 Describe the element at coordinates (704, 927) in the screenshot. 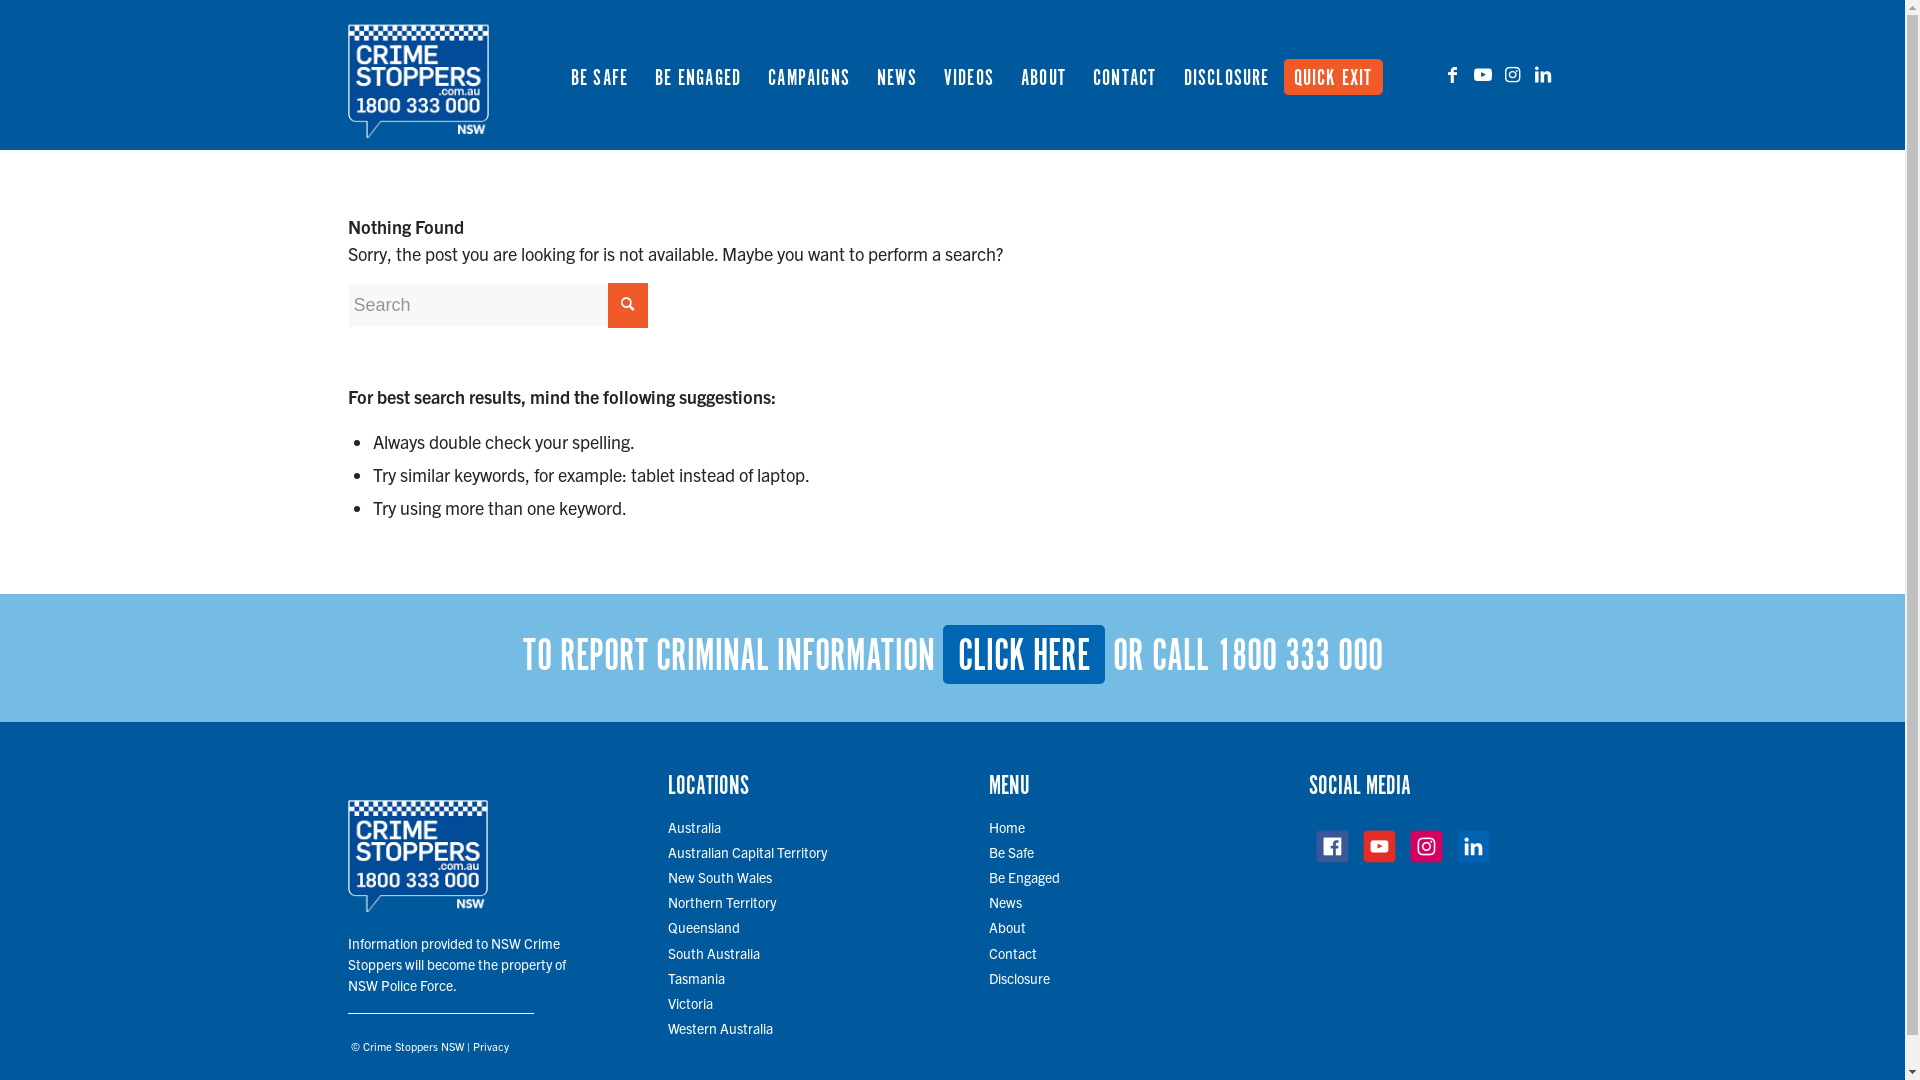

I see `Queensland` at that location.